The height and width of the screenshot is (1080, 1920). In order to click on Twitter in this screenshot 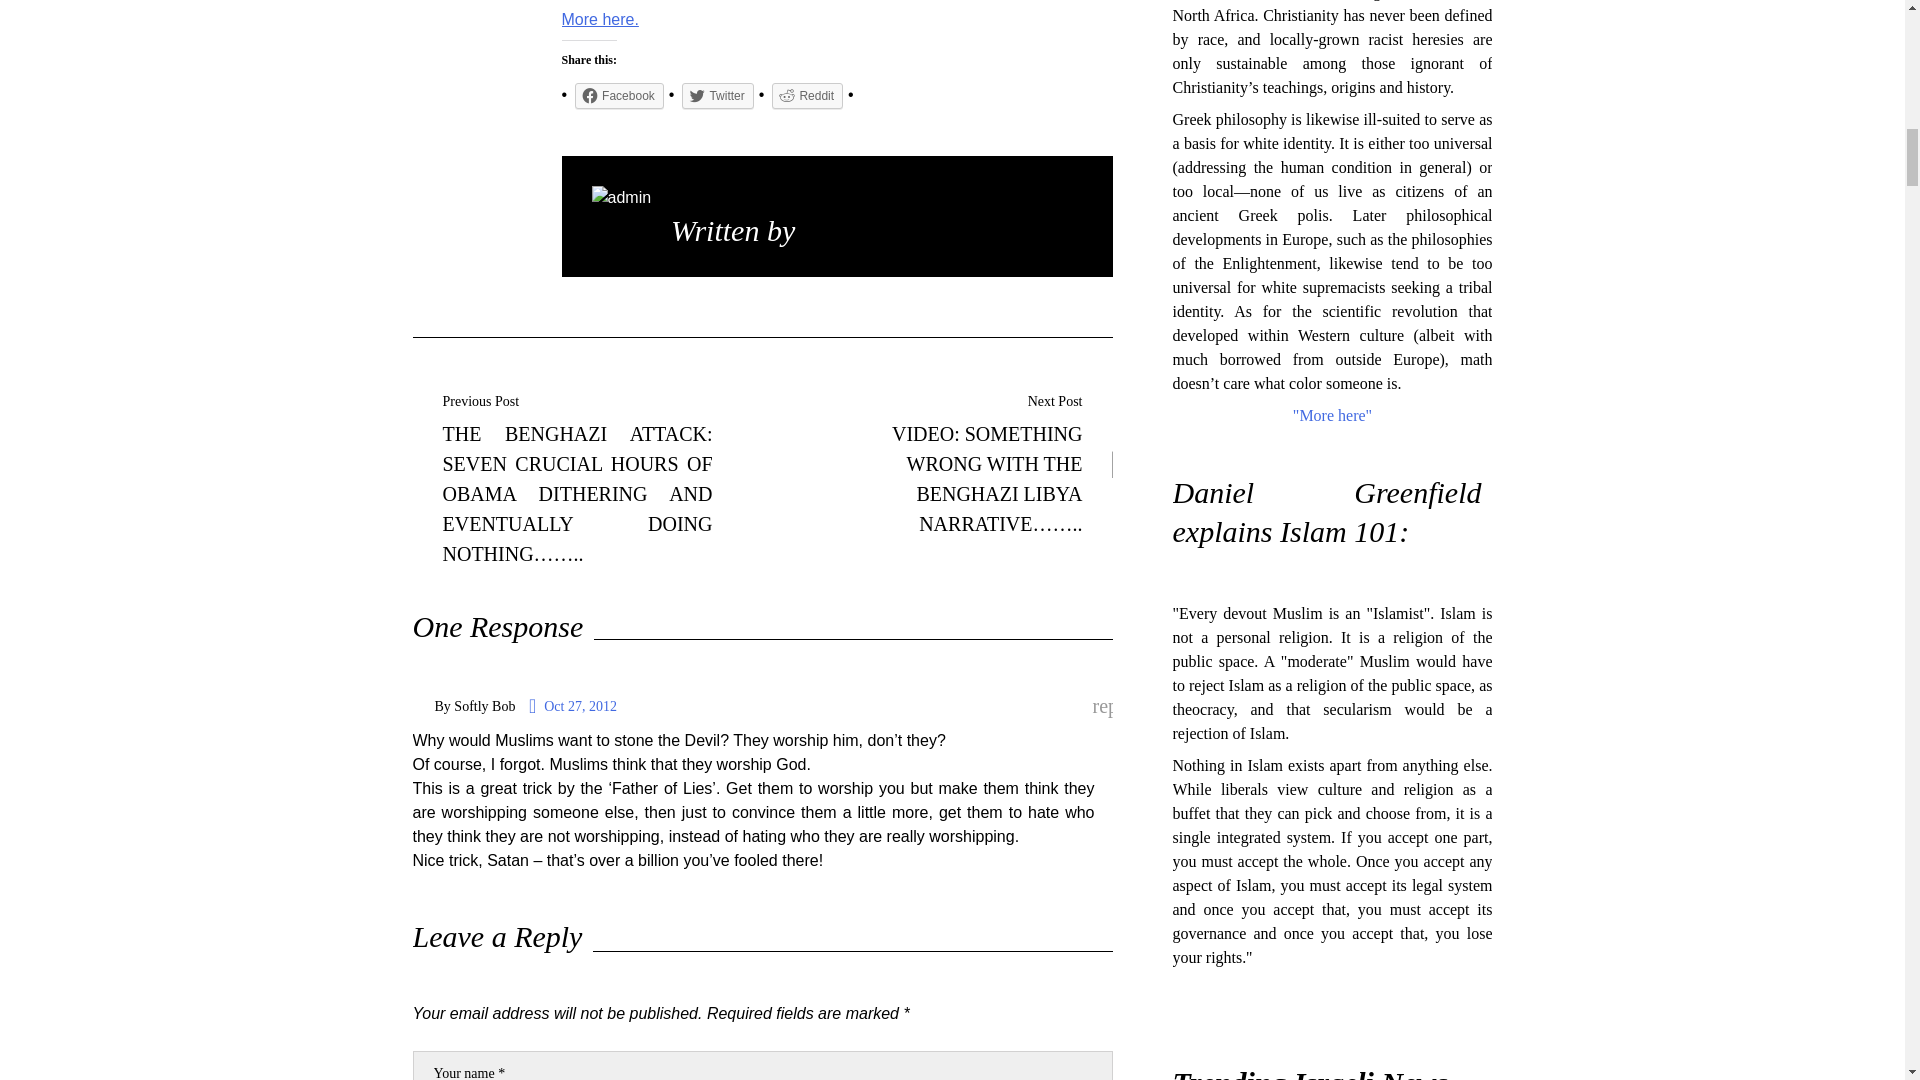, I will do `click(716, 96)`.